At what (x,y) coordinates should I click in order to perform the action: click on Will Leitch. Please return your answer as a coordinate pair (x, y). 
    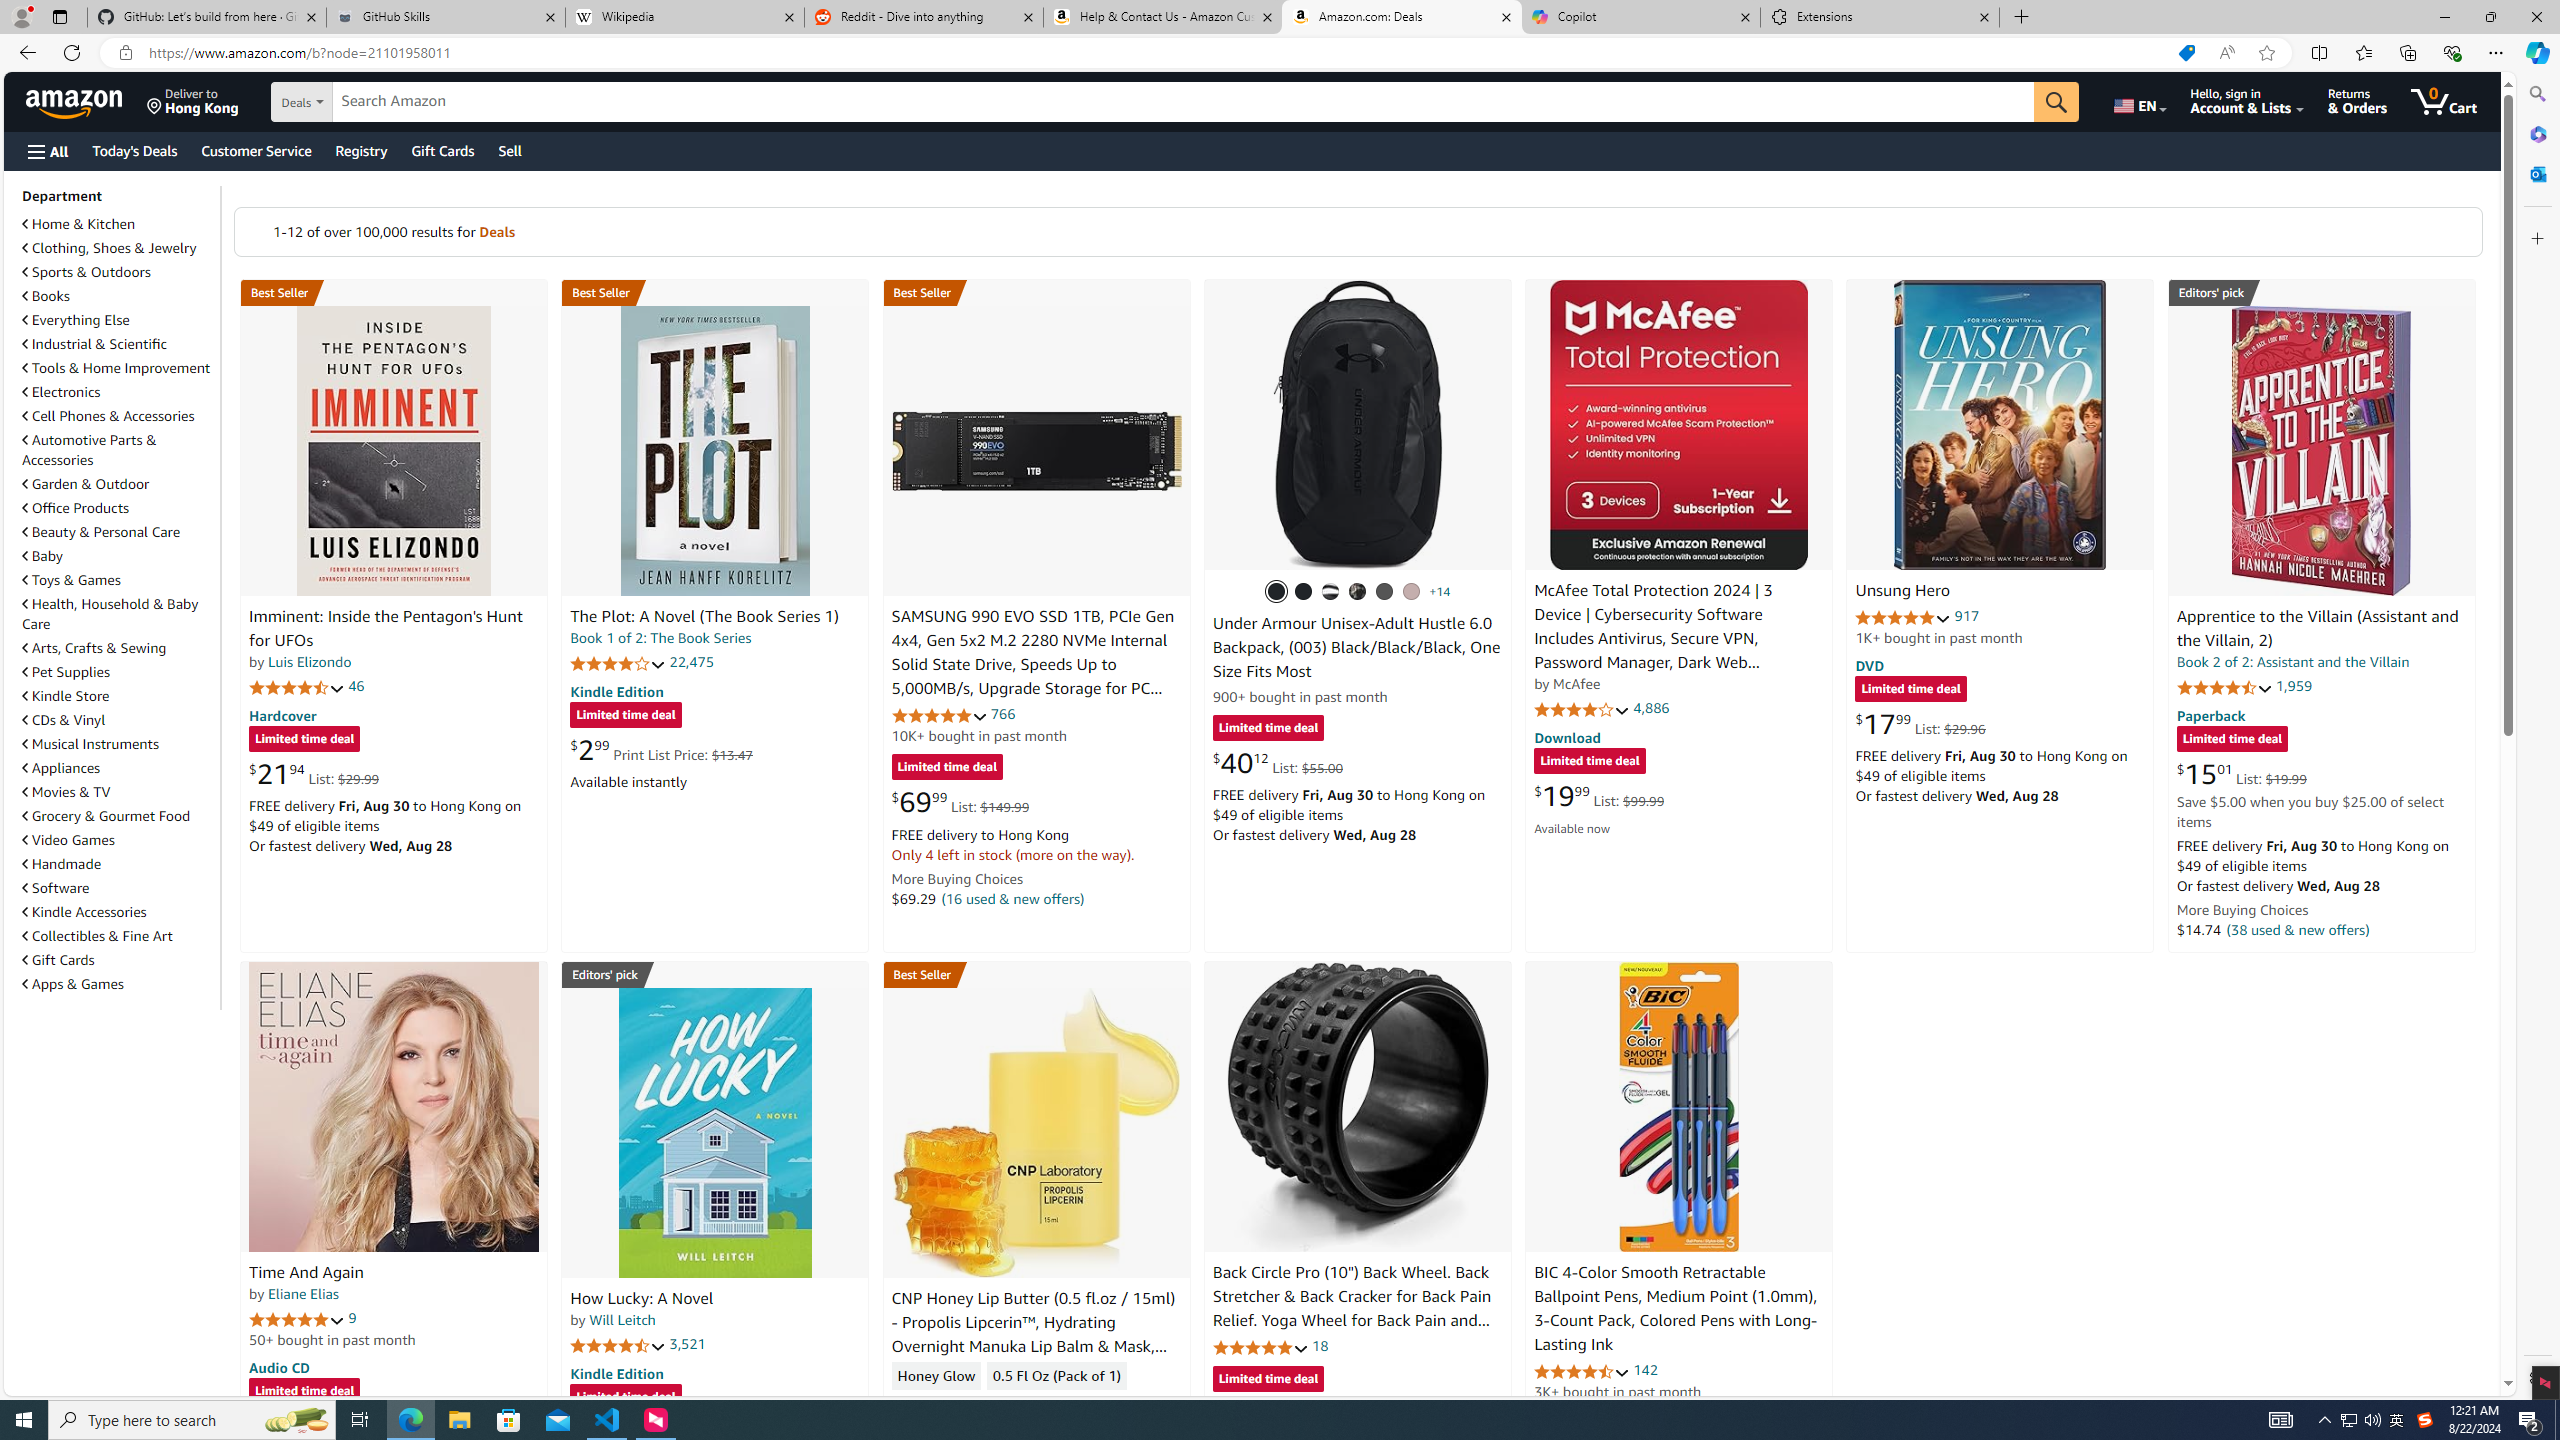
    Looking at the image, I should click on (622, 1320).